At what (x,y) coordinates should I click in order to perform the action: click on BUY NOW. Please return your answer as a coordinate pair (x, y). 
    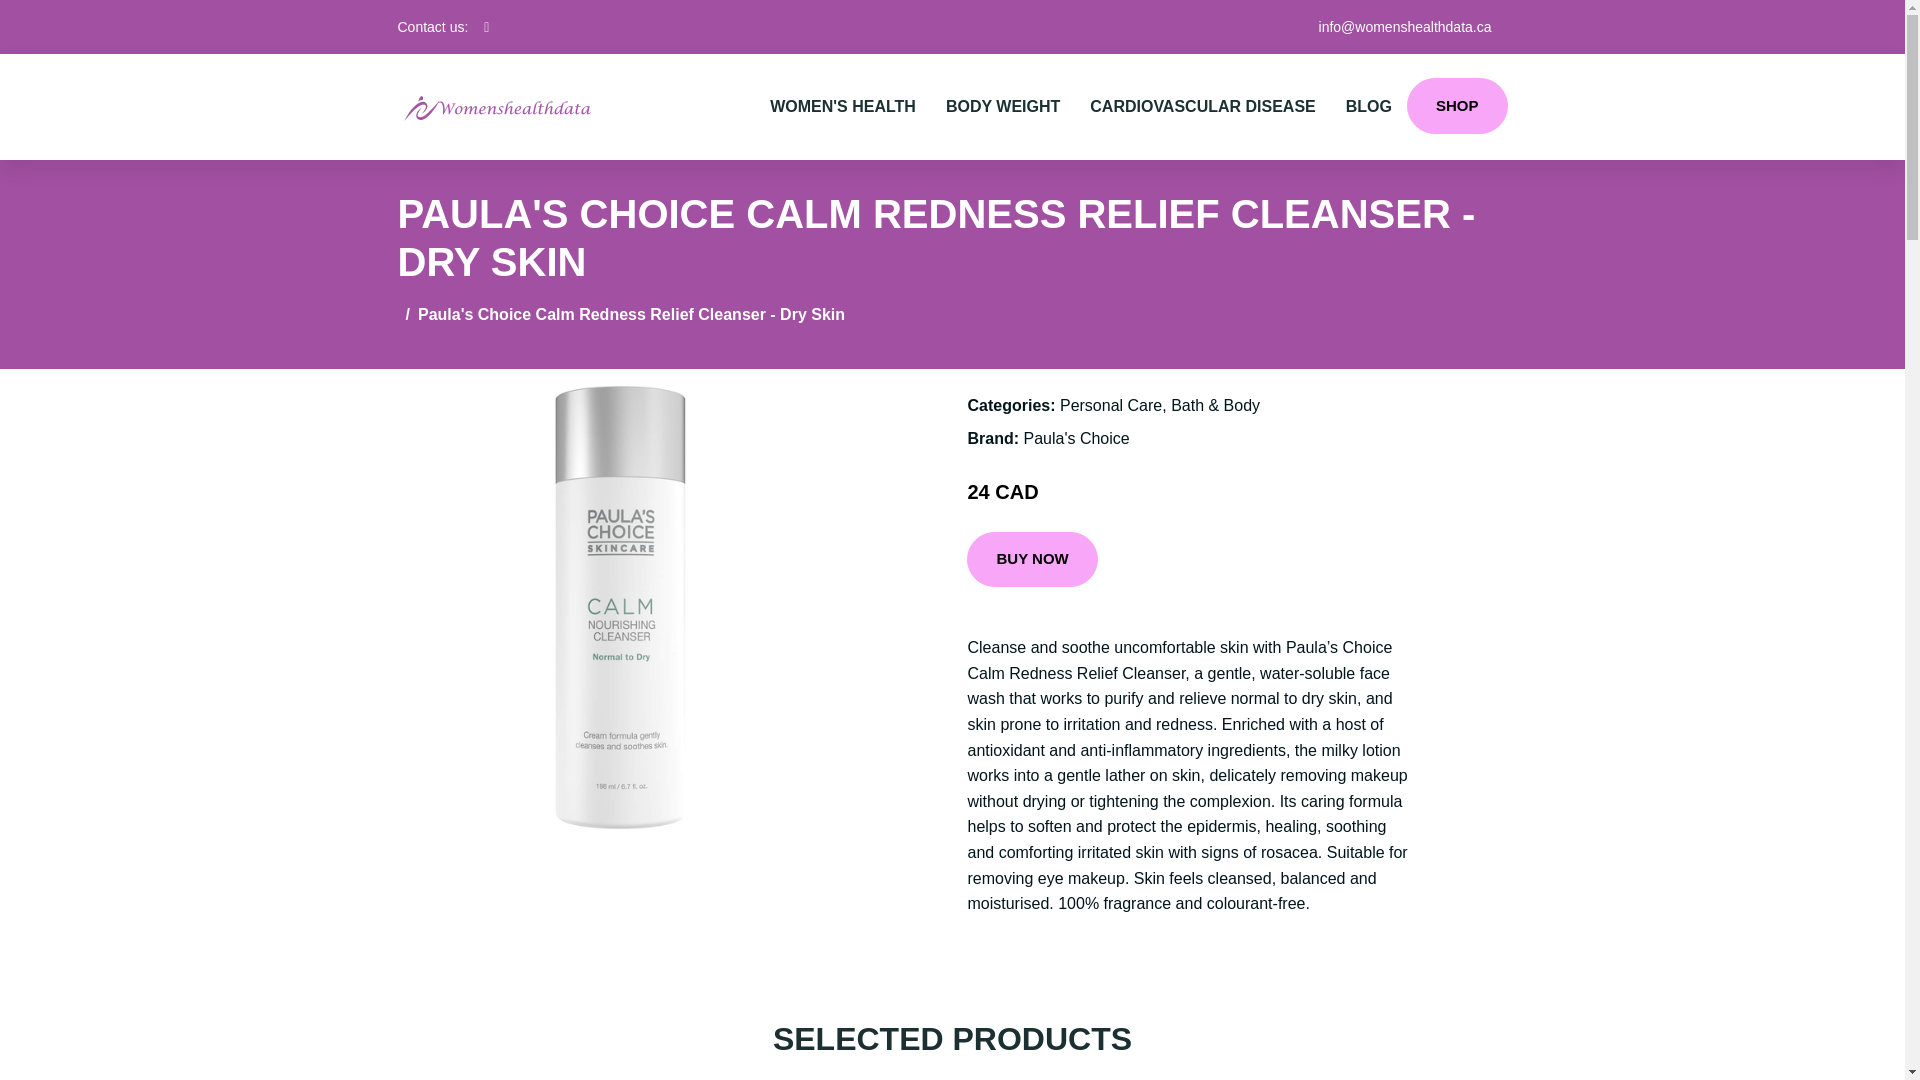
    Looking at the image, I should click on (1032, 560).